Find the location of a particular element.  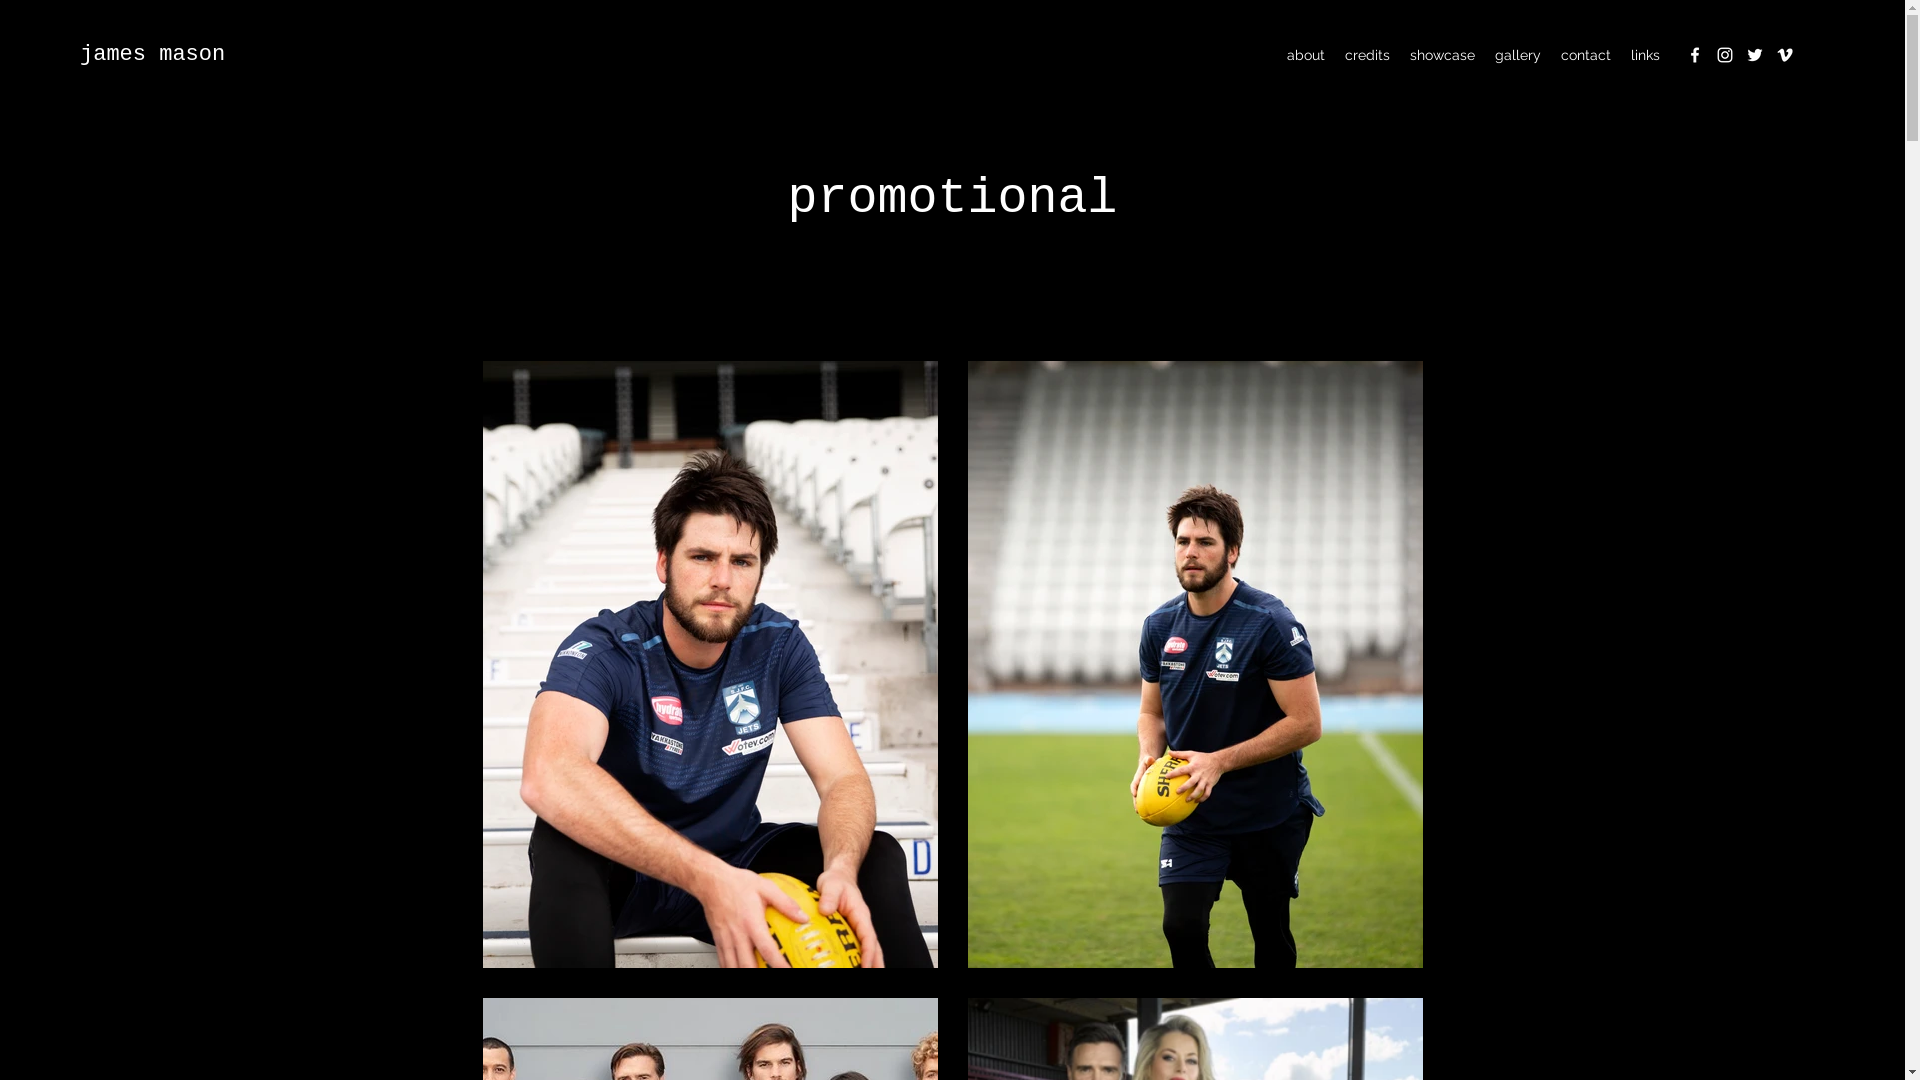

credits is located at coordinates (1368, 55).